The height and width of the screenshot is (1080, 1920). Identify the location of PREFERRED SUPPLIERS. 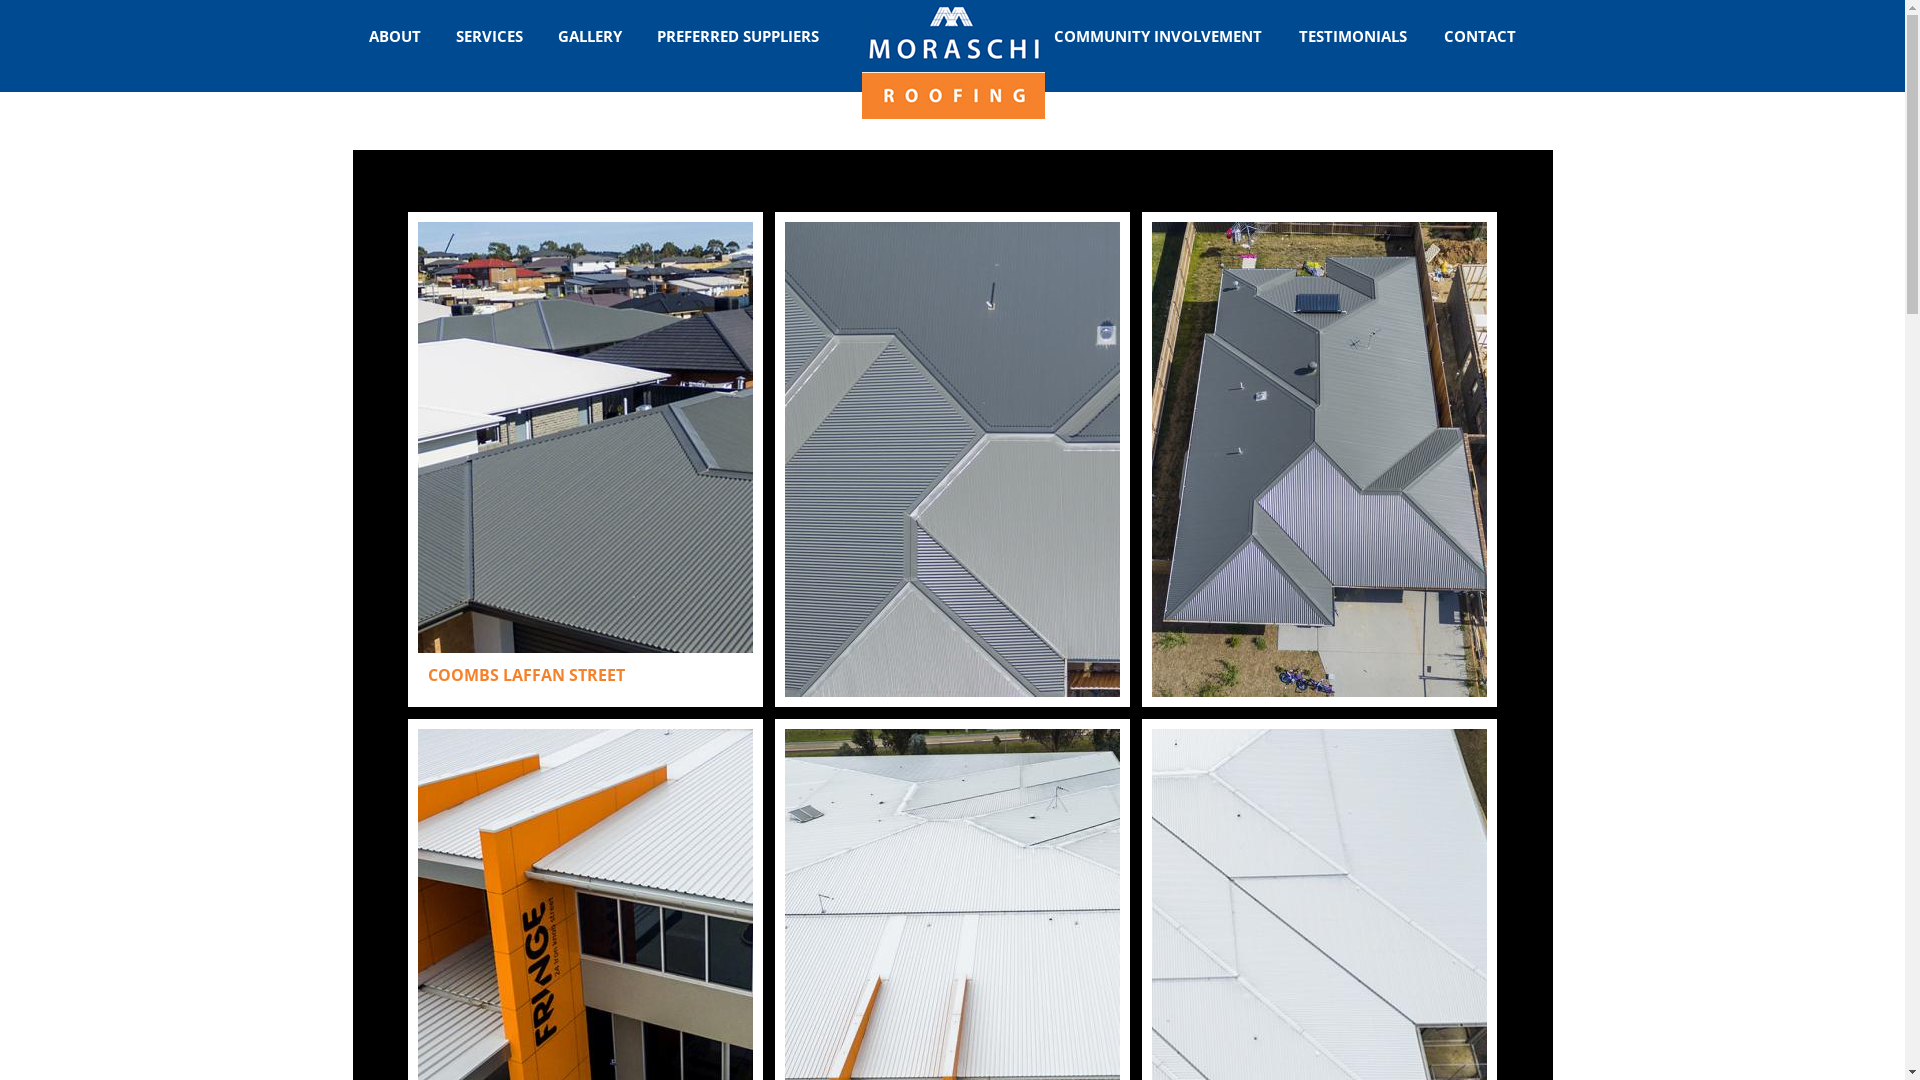
(737, 36).